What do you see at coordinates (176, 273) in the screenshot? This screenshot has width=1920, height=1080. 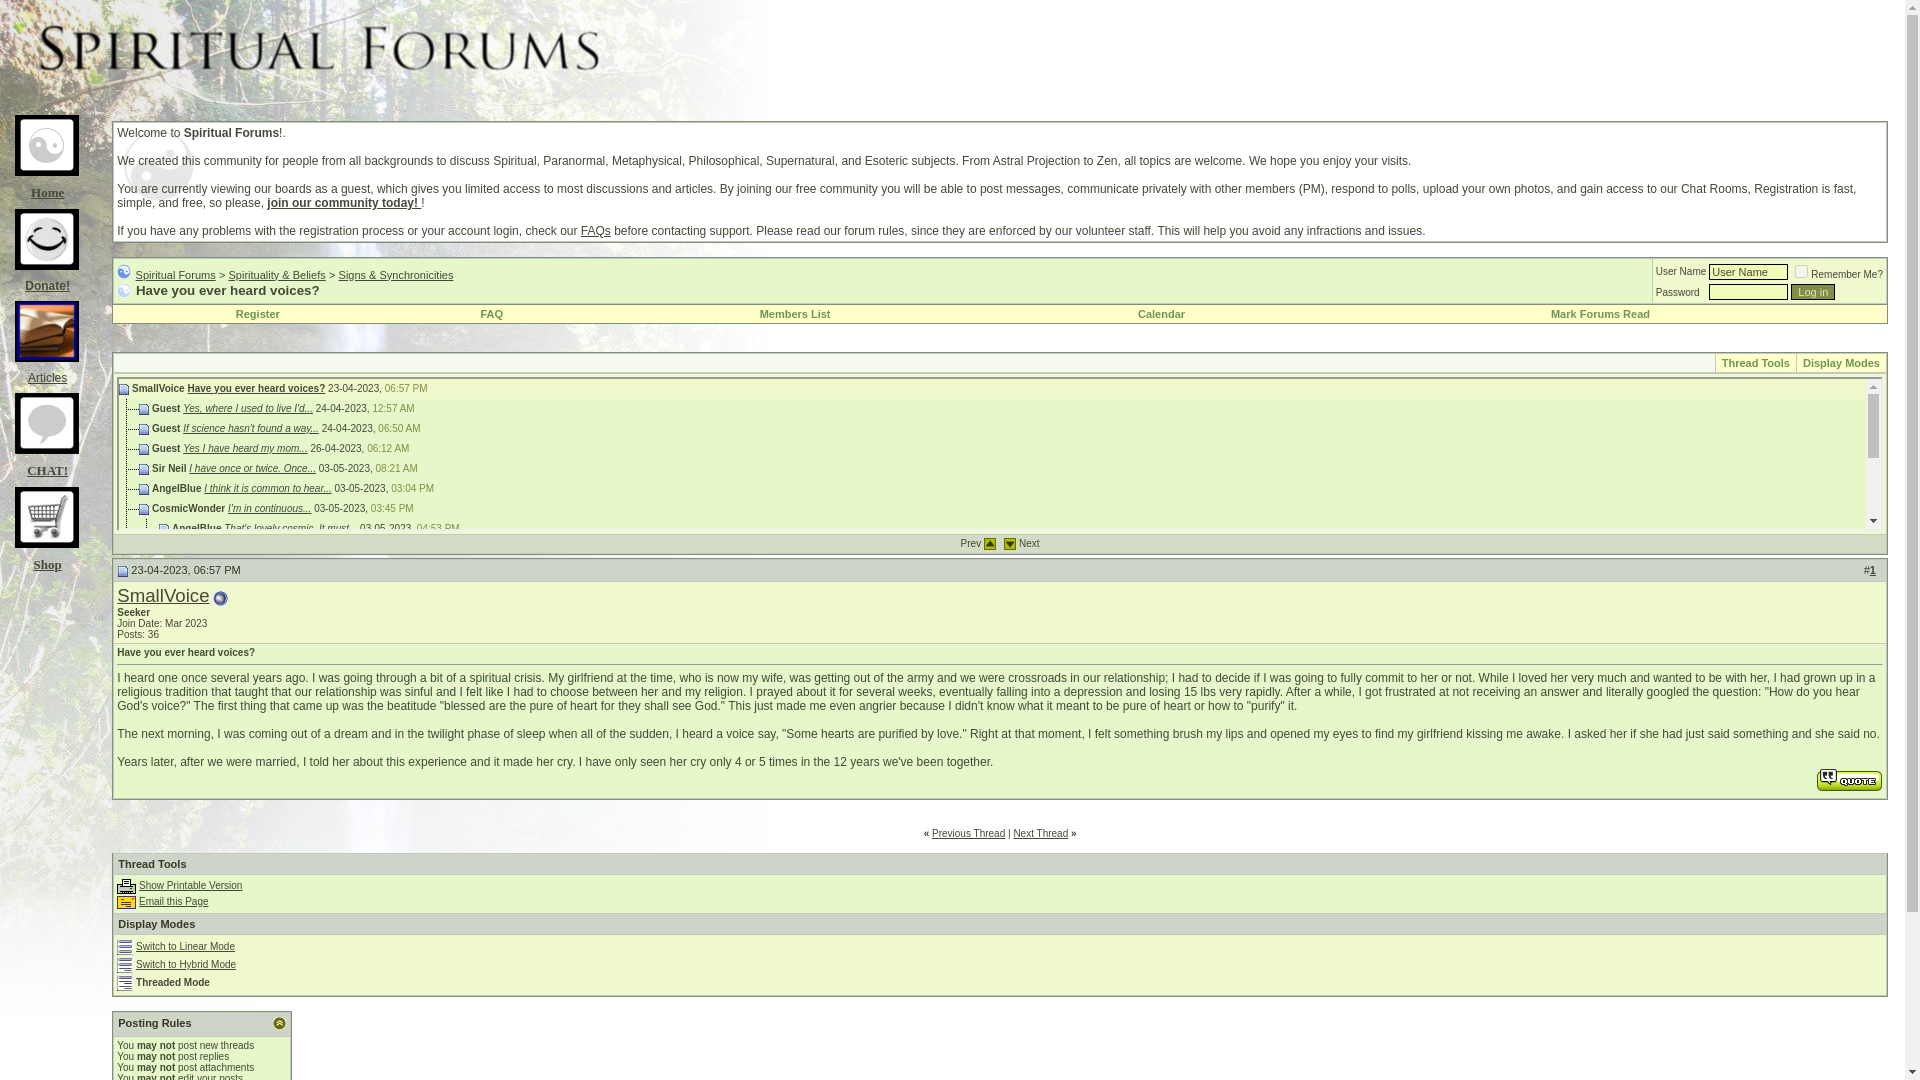 I see `Spiritual Forums` at bounding box center [176, 273].